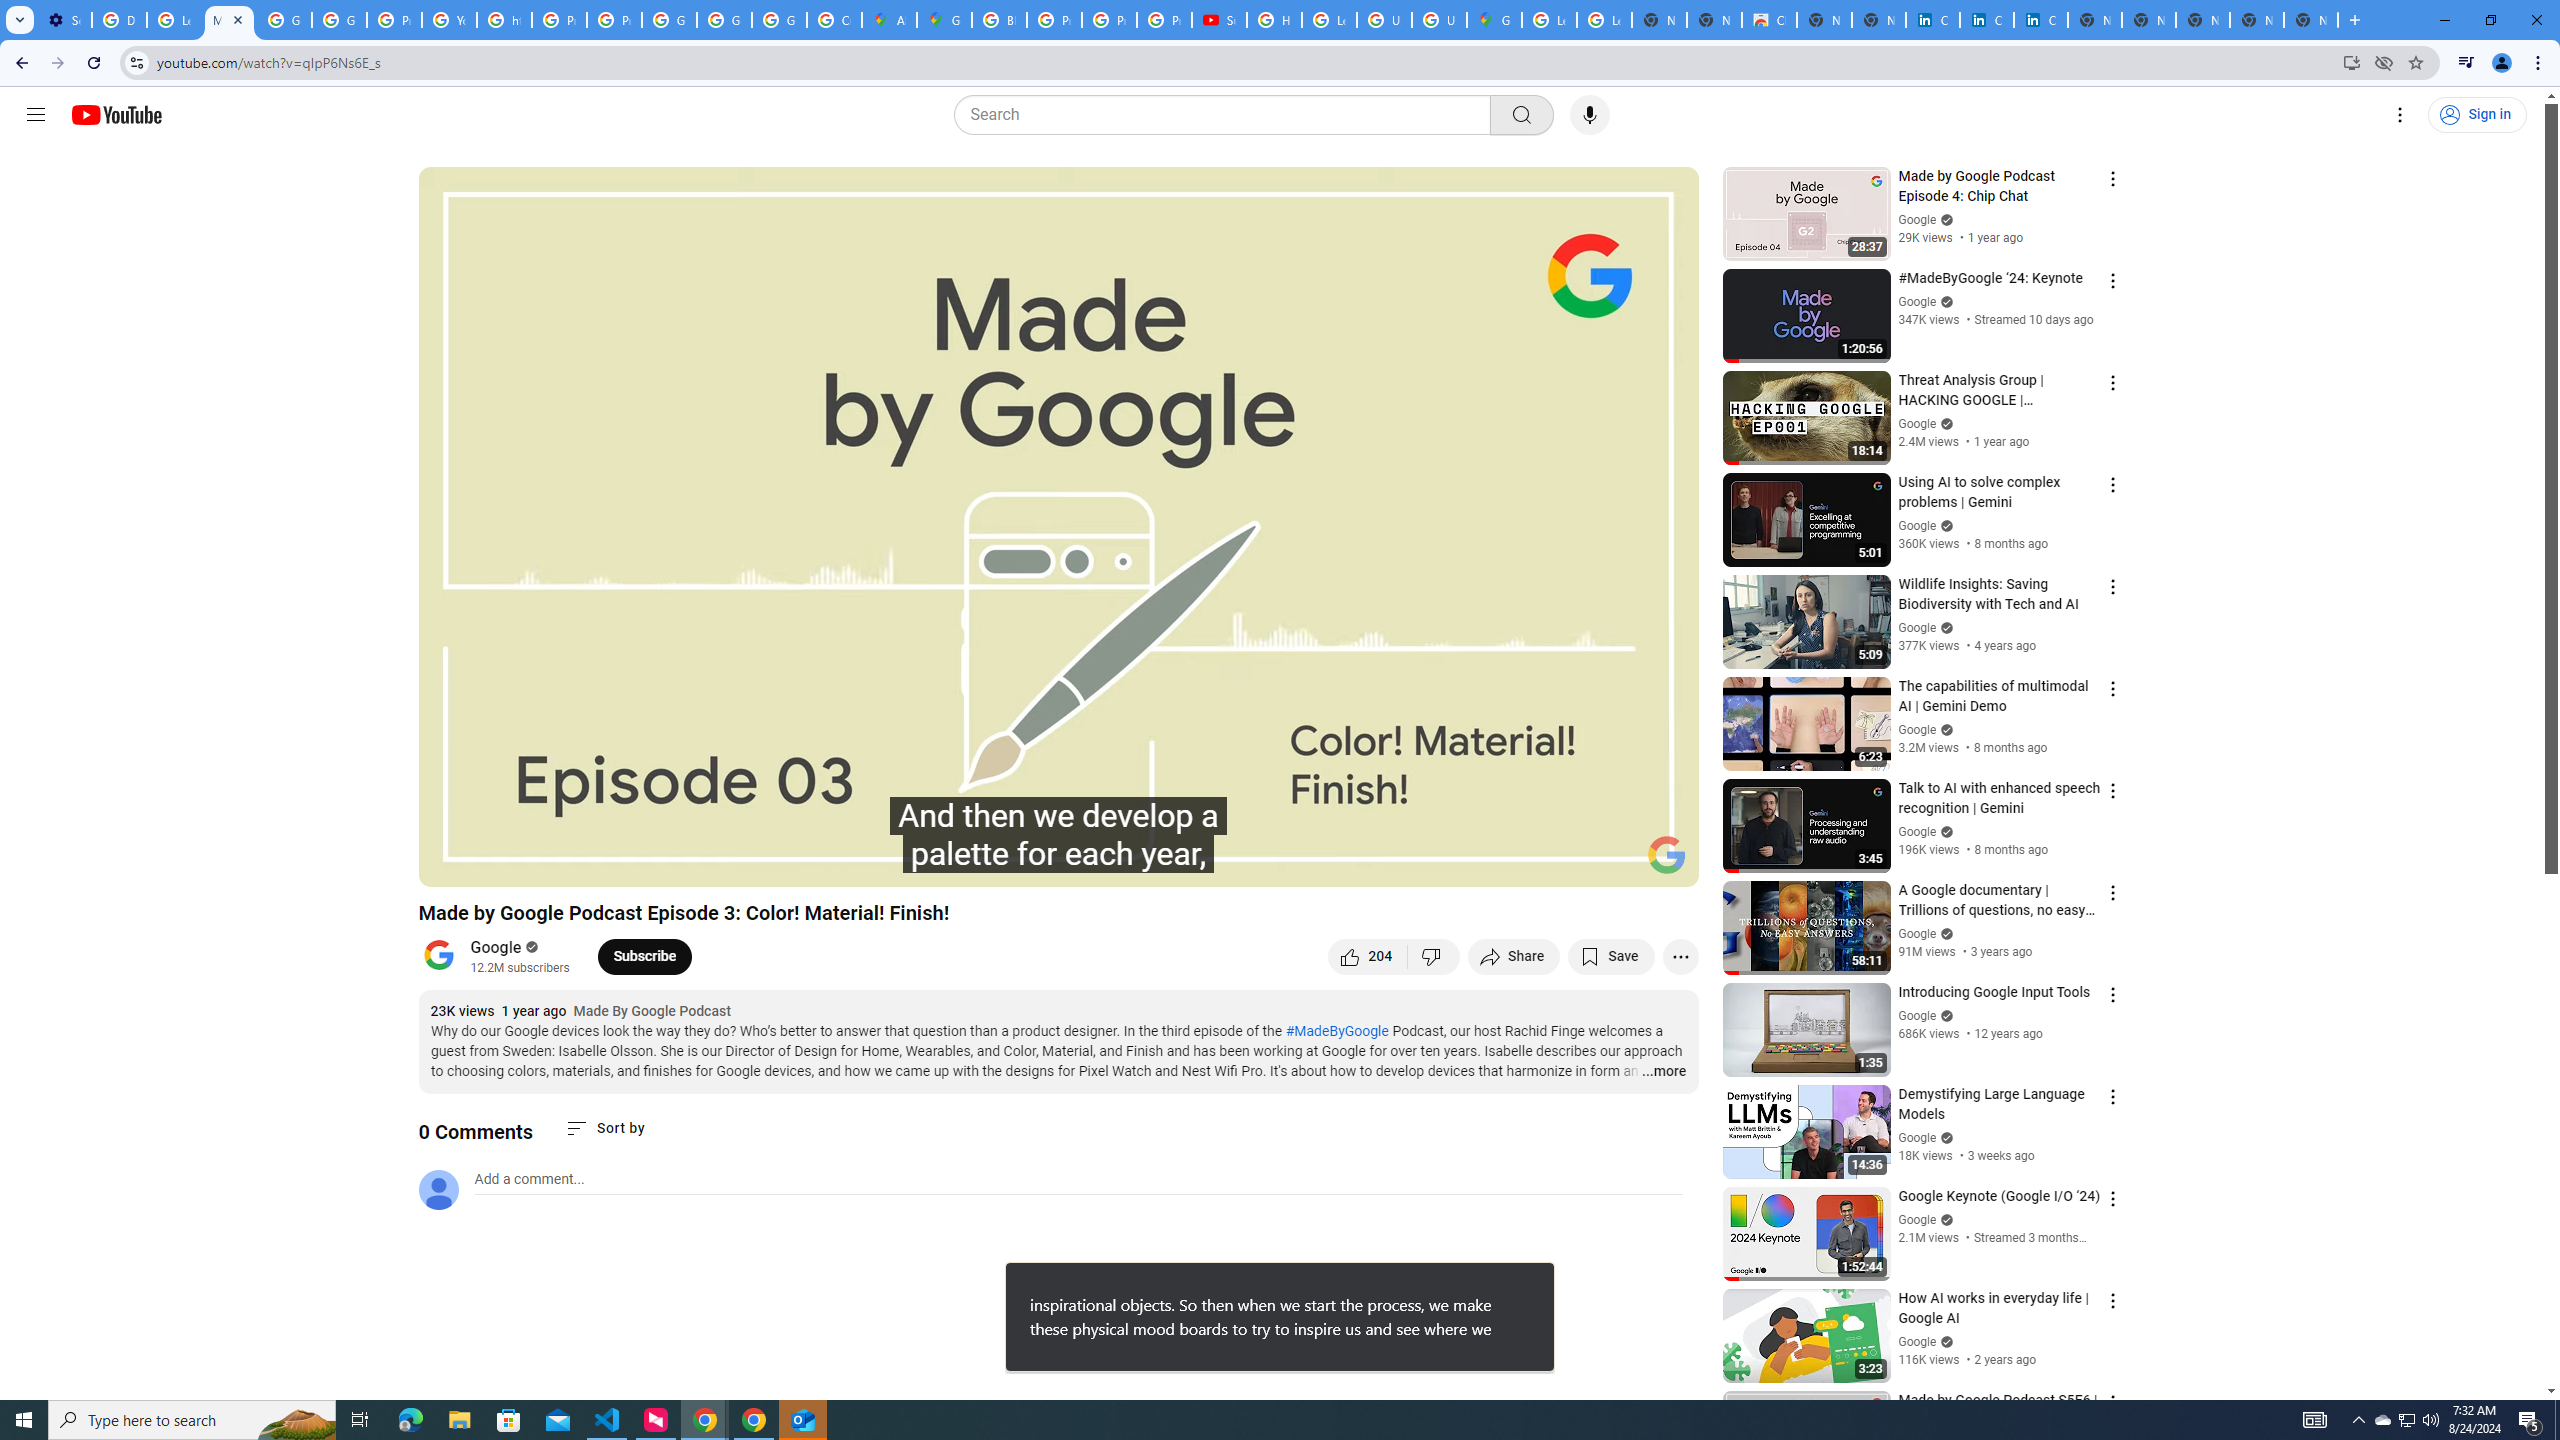 The width and height of the screenshot is (2560, 1440). Describe the element at coordinates (530, 1179) in the screenshot. I see `AutomationID: simplebox-placeholder` at that location.